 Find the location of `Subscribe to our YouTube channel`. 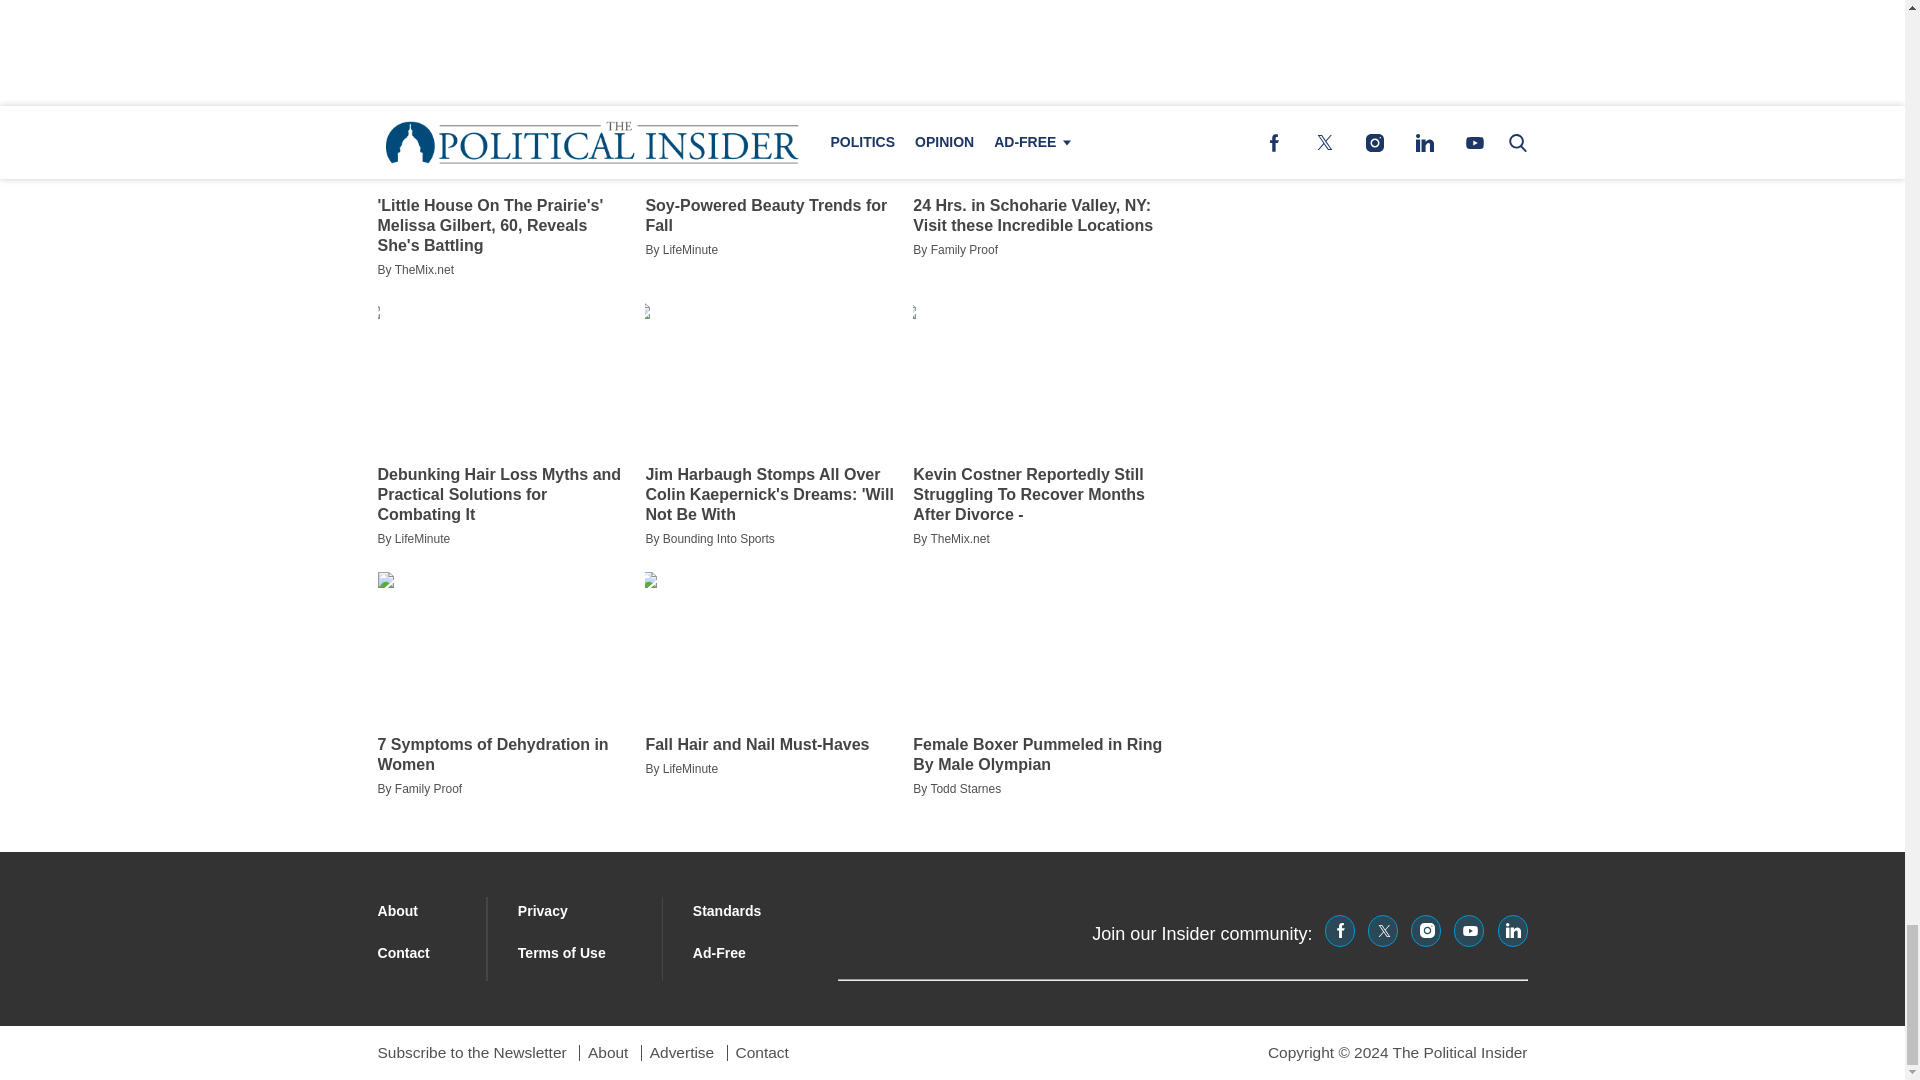

Subscribe to our YouTube channel is located at coordinates (1468, 930).